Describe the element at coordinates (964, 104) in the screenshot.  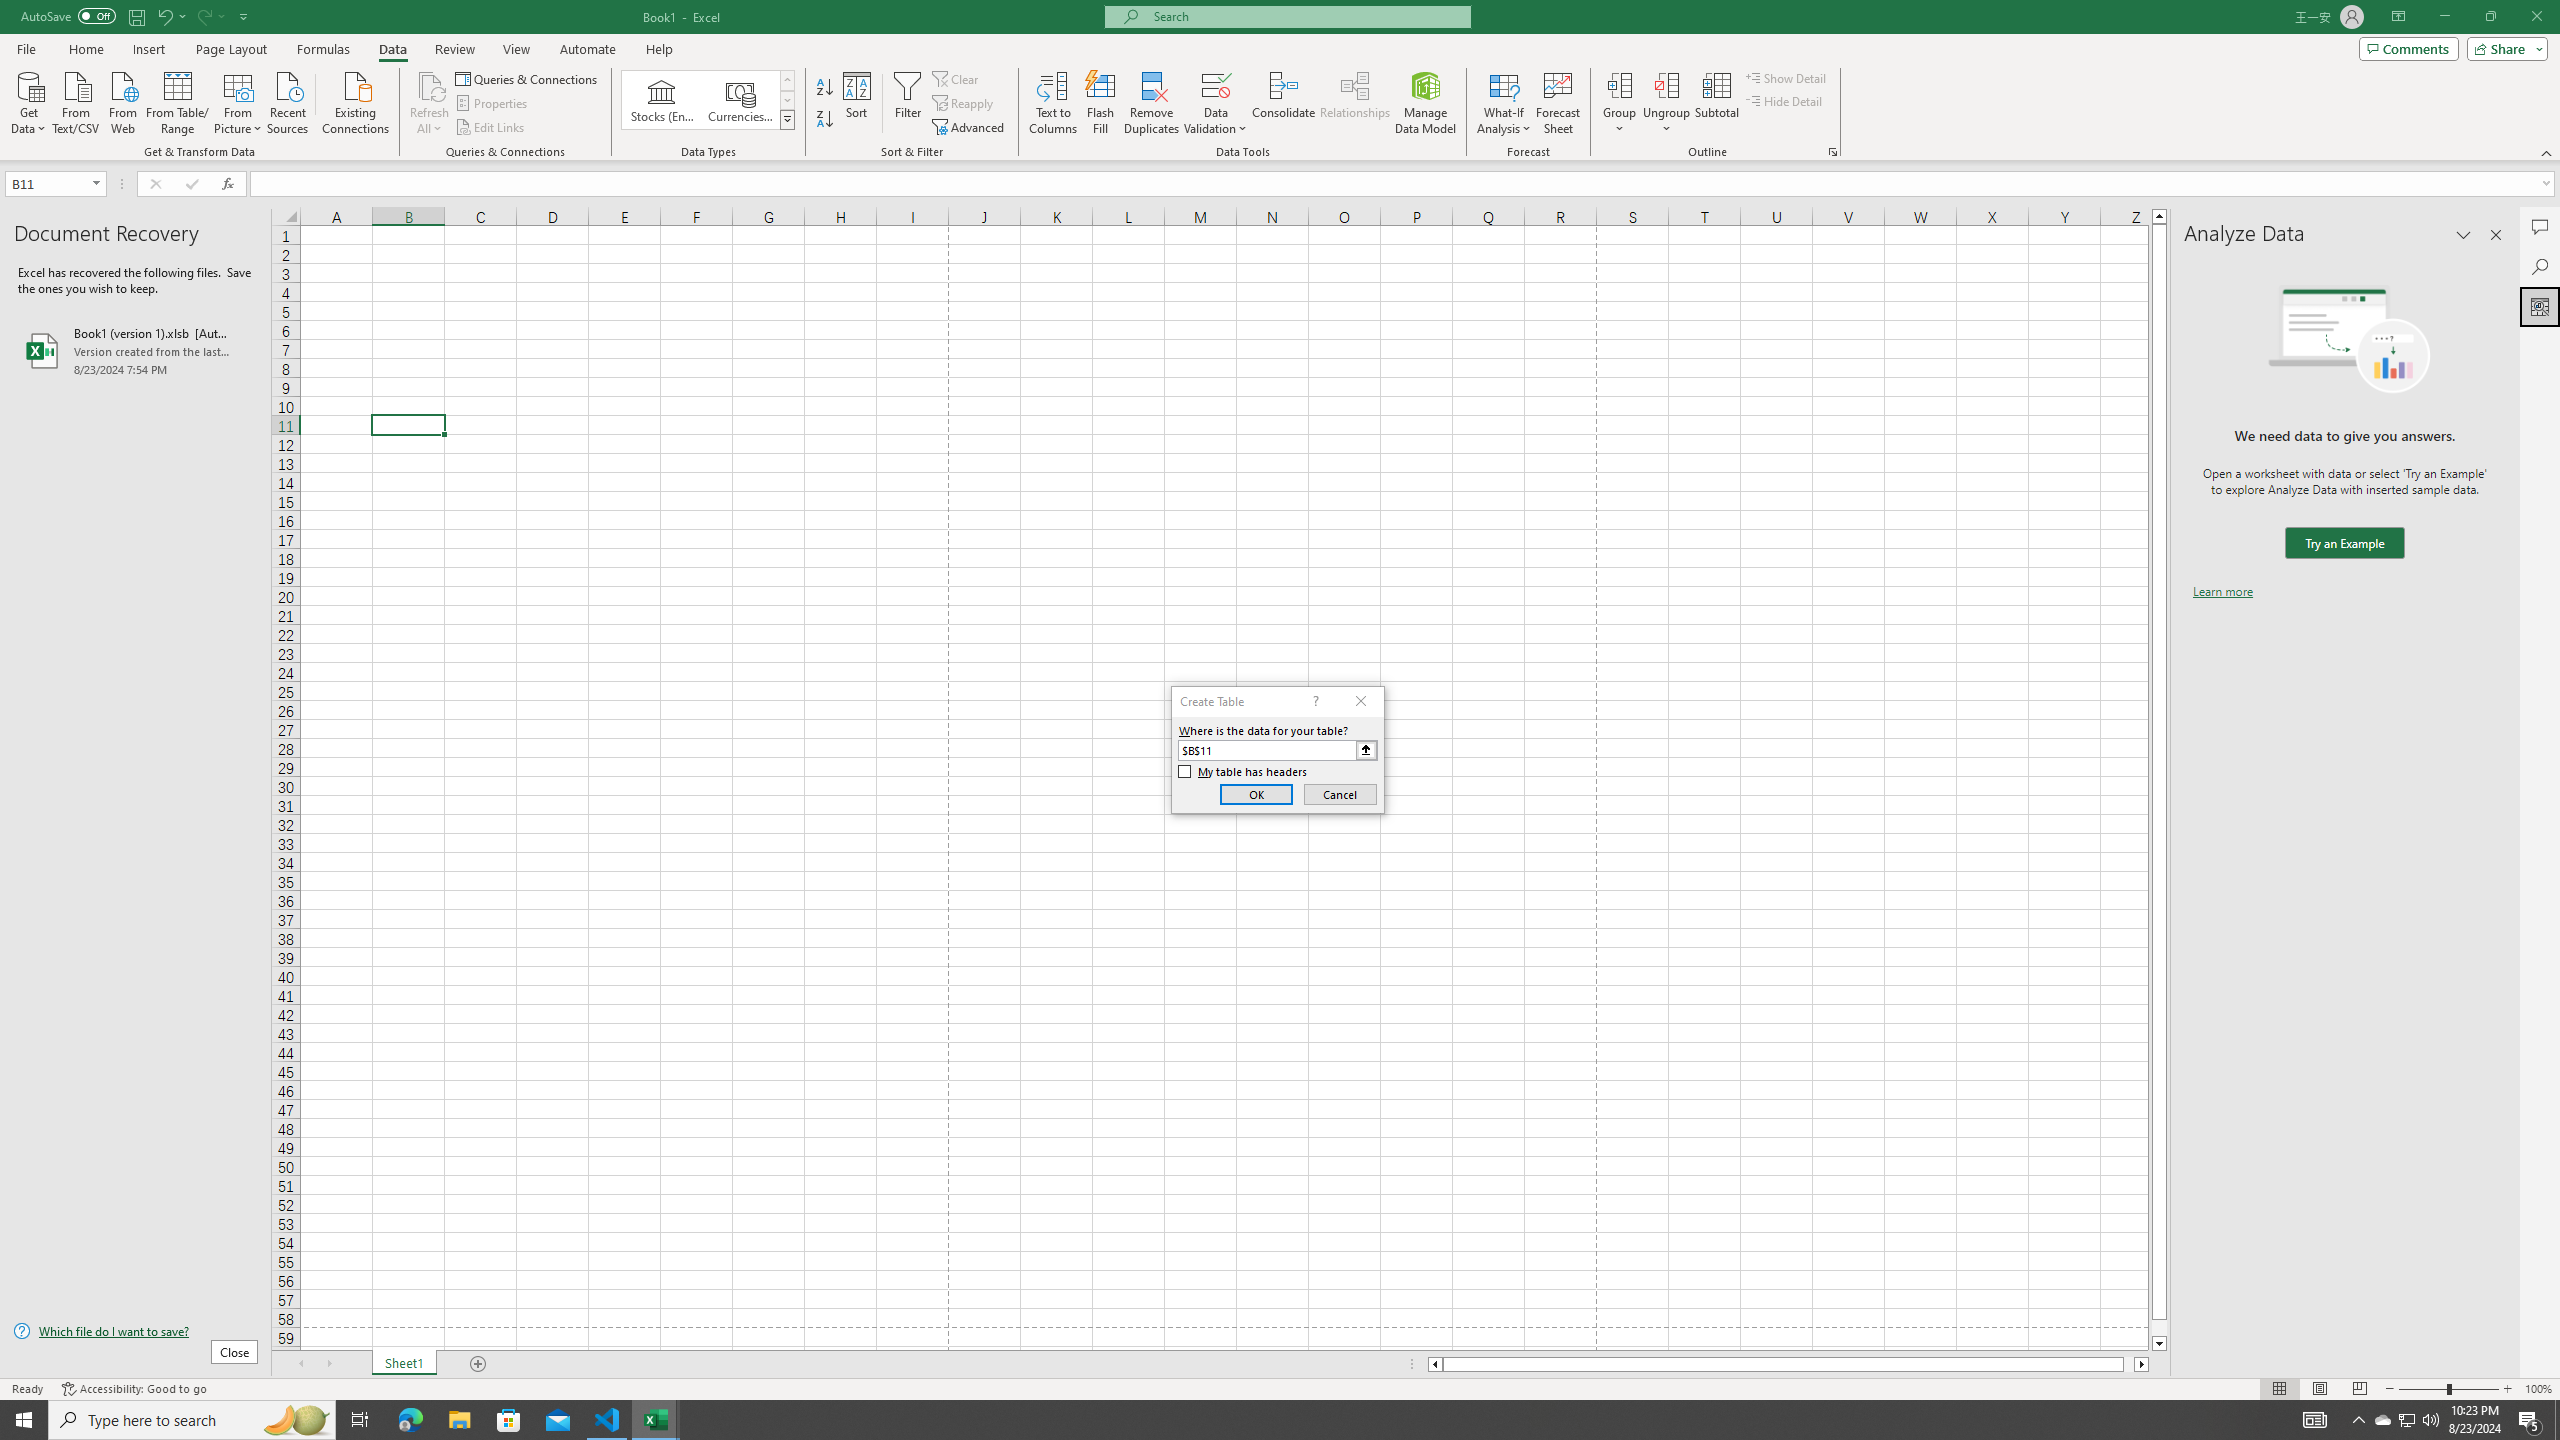
I see `Reapply` at that location.